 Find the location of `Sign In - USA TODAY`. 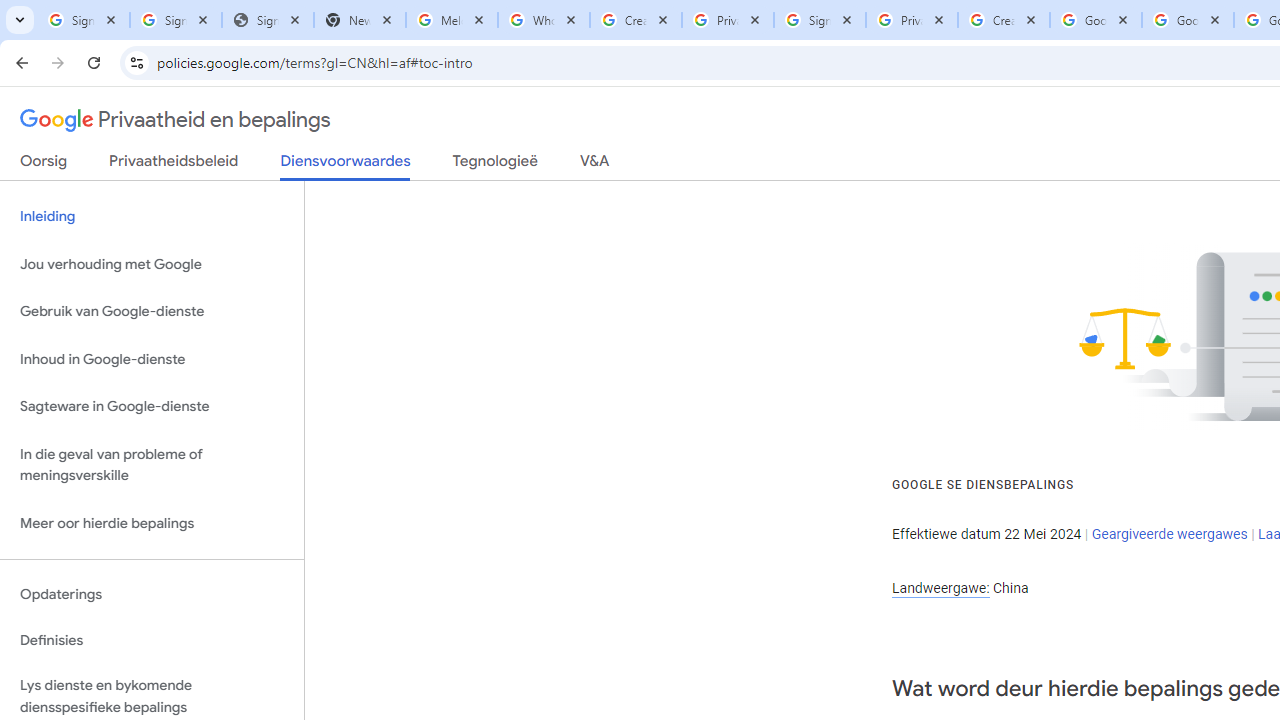

Sign In - USA TODAY is located at coordinates (267, 20).